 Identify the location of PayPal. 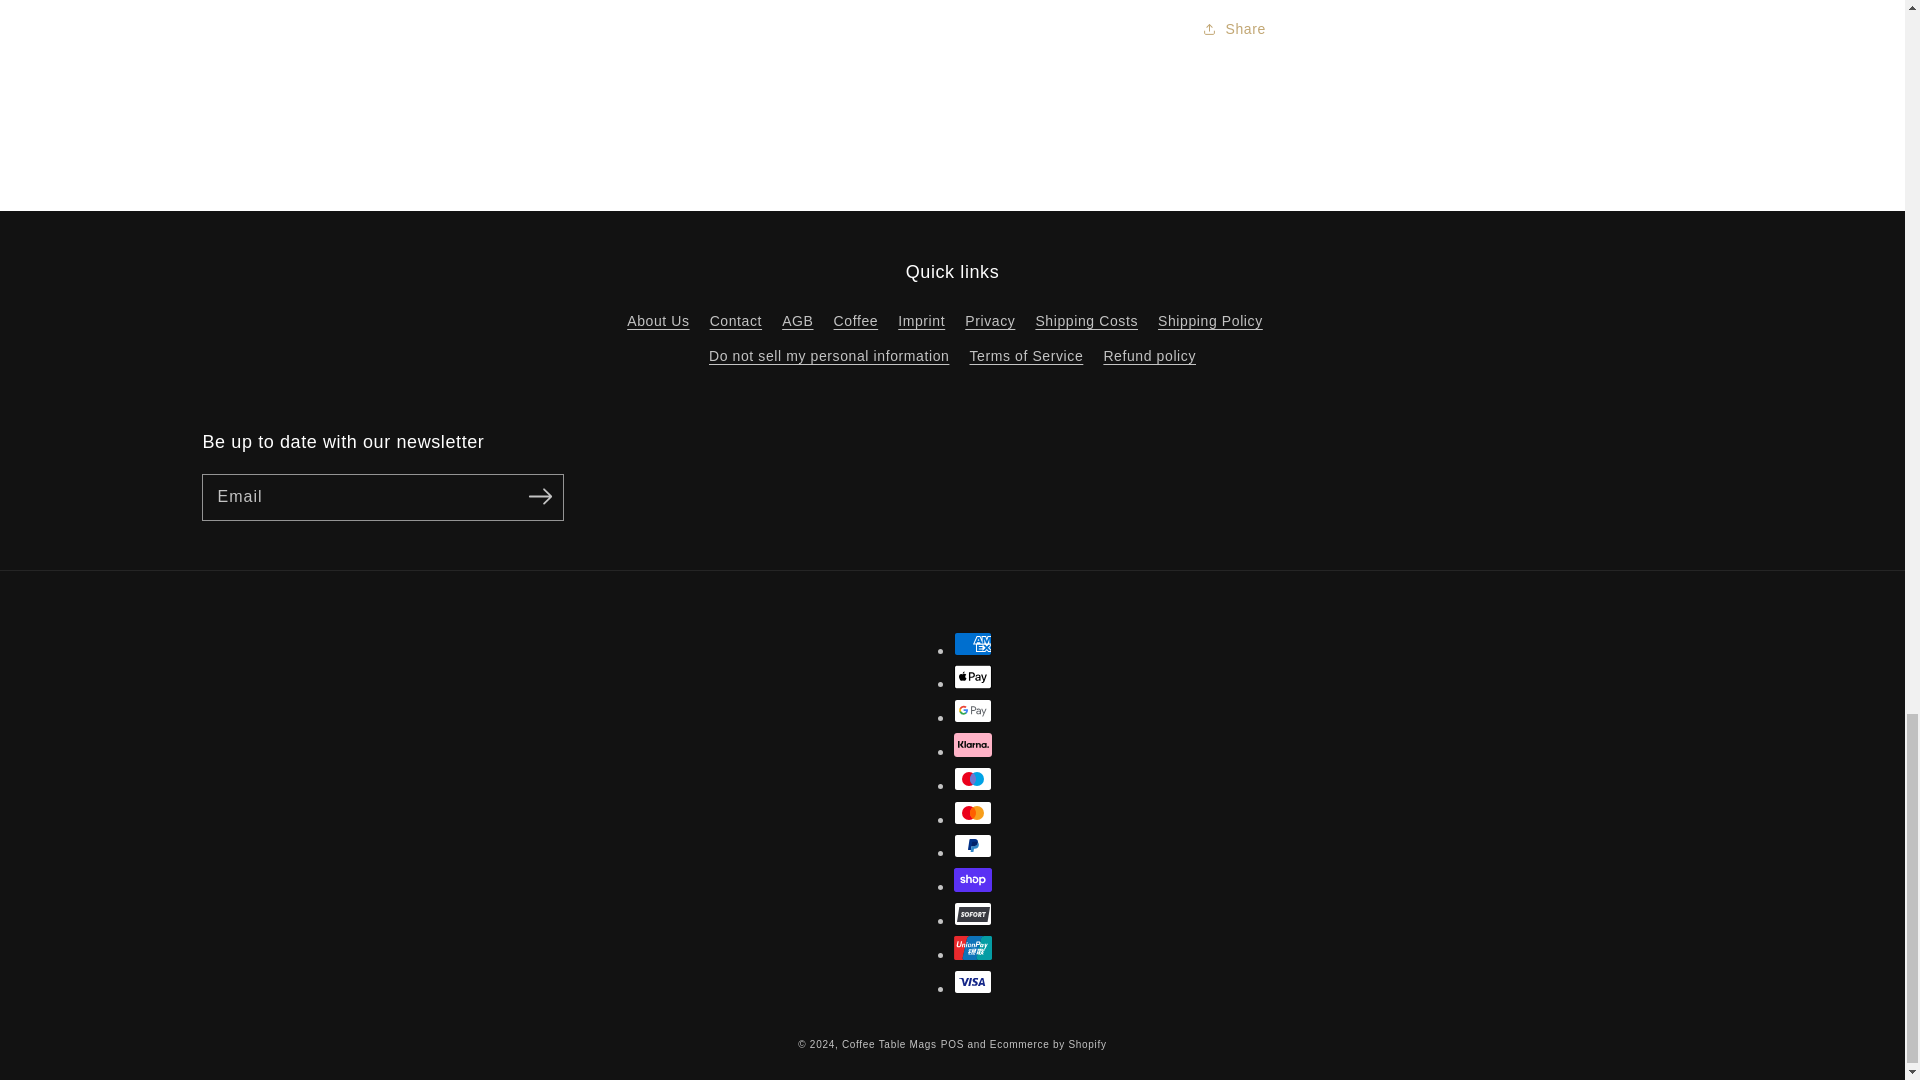
(973, 845).